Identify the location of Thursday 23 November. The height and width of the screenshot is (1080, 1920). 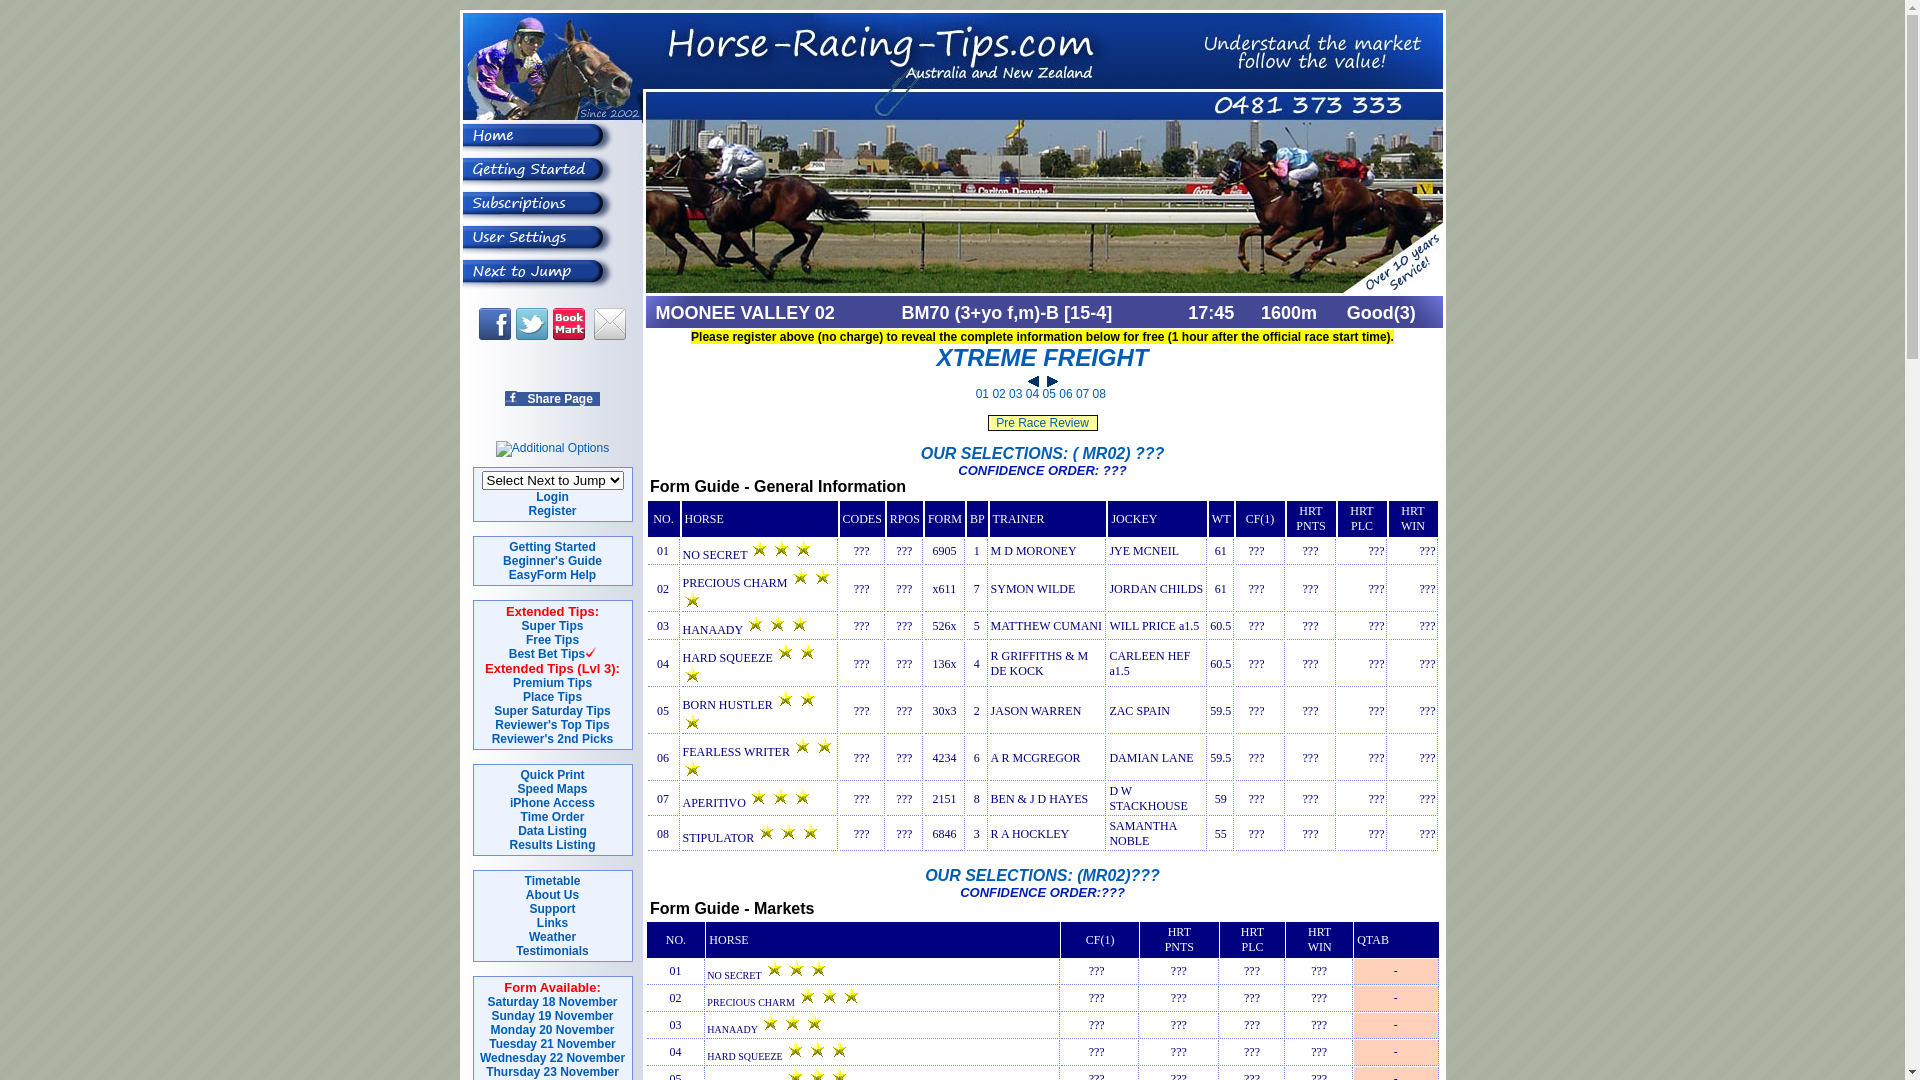
(552, 1072).